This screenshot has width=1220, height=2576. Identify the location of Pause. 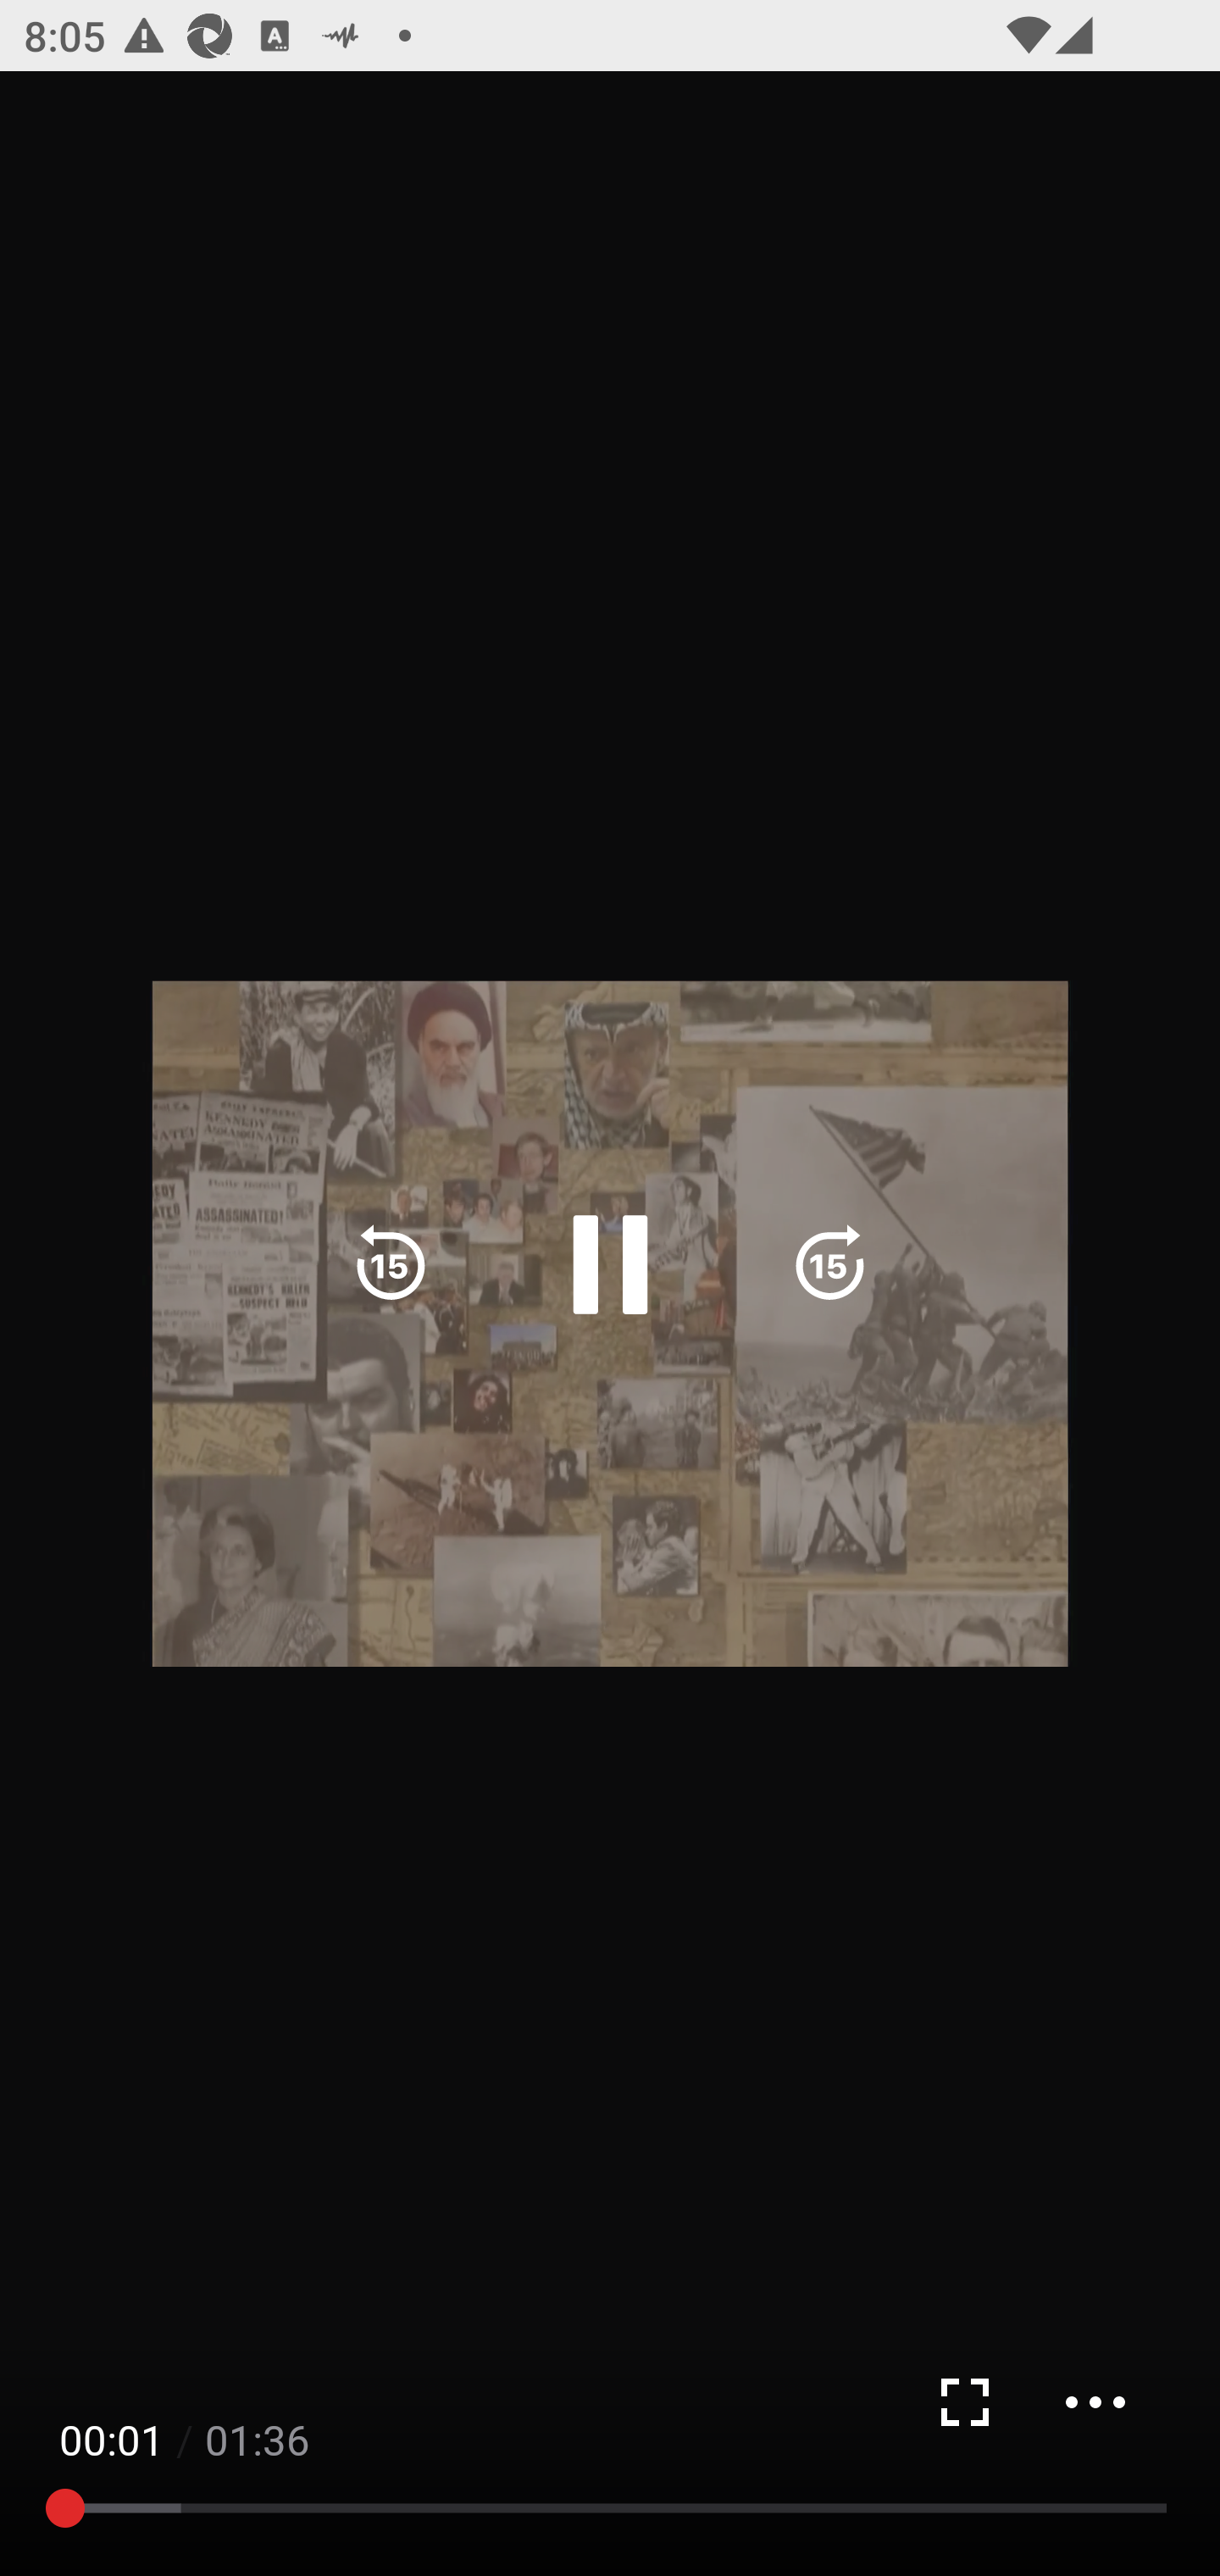
(610, 1264).